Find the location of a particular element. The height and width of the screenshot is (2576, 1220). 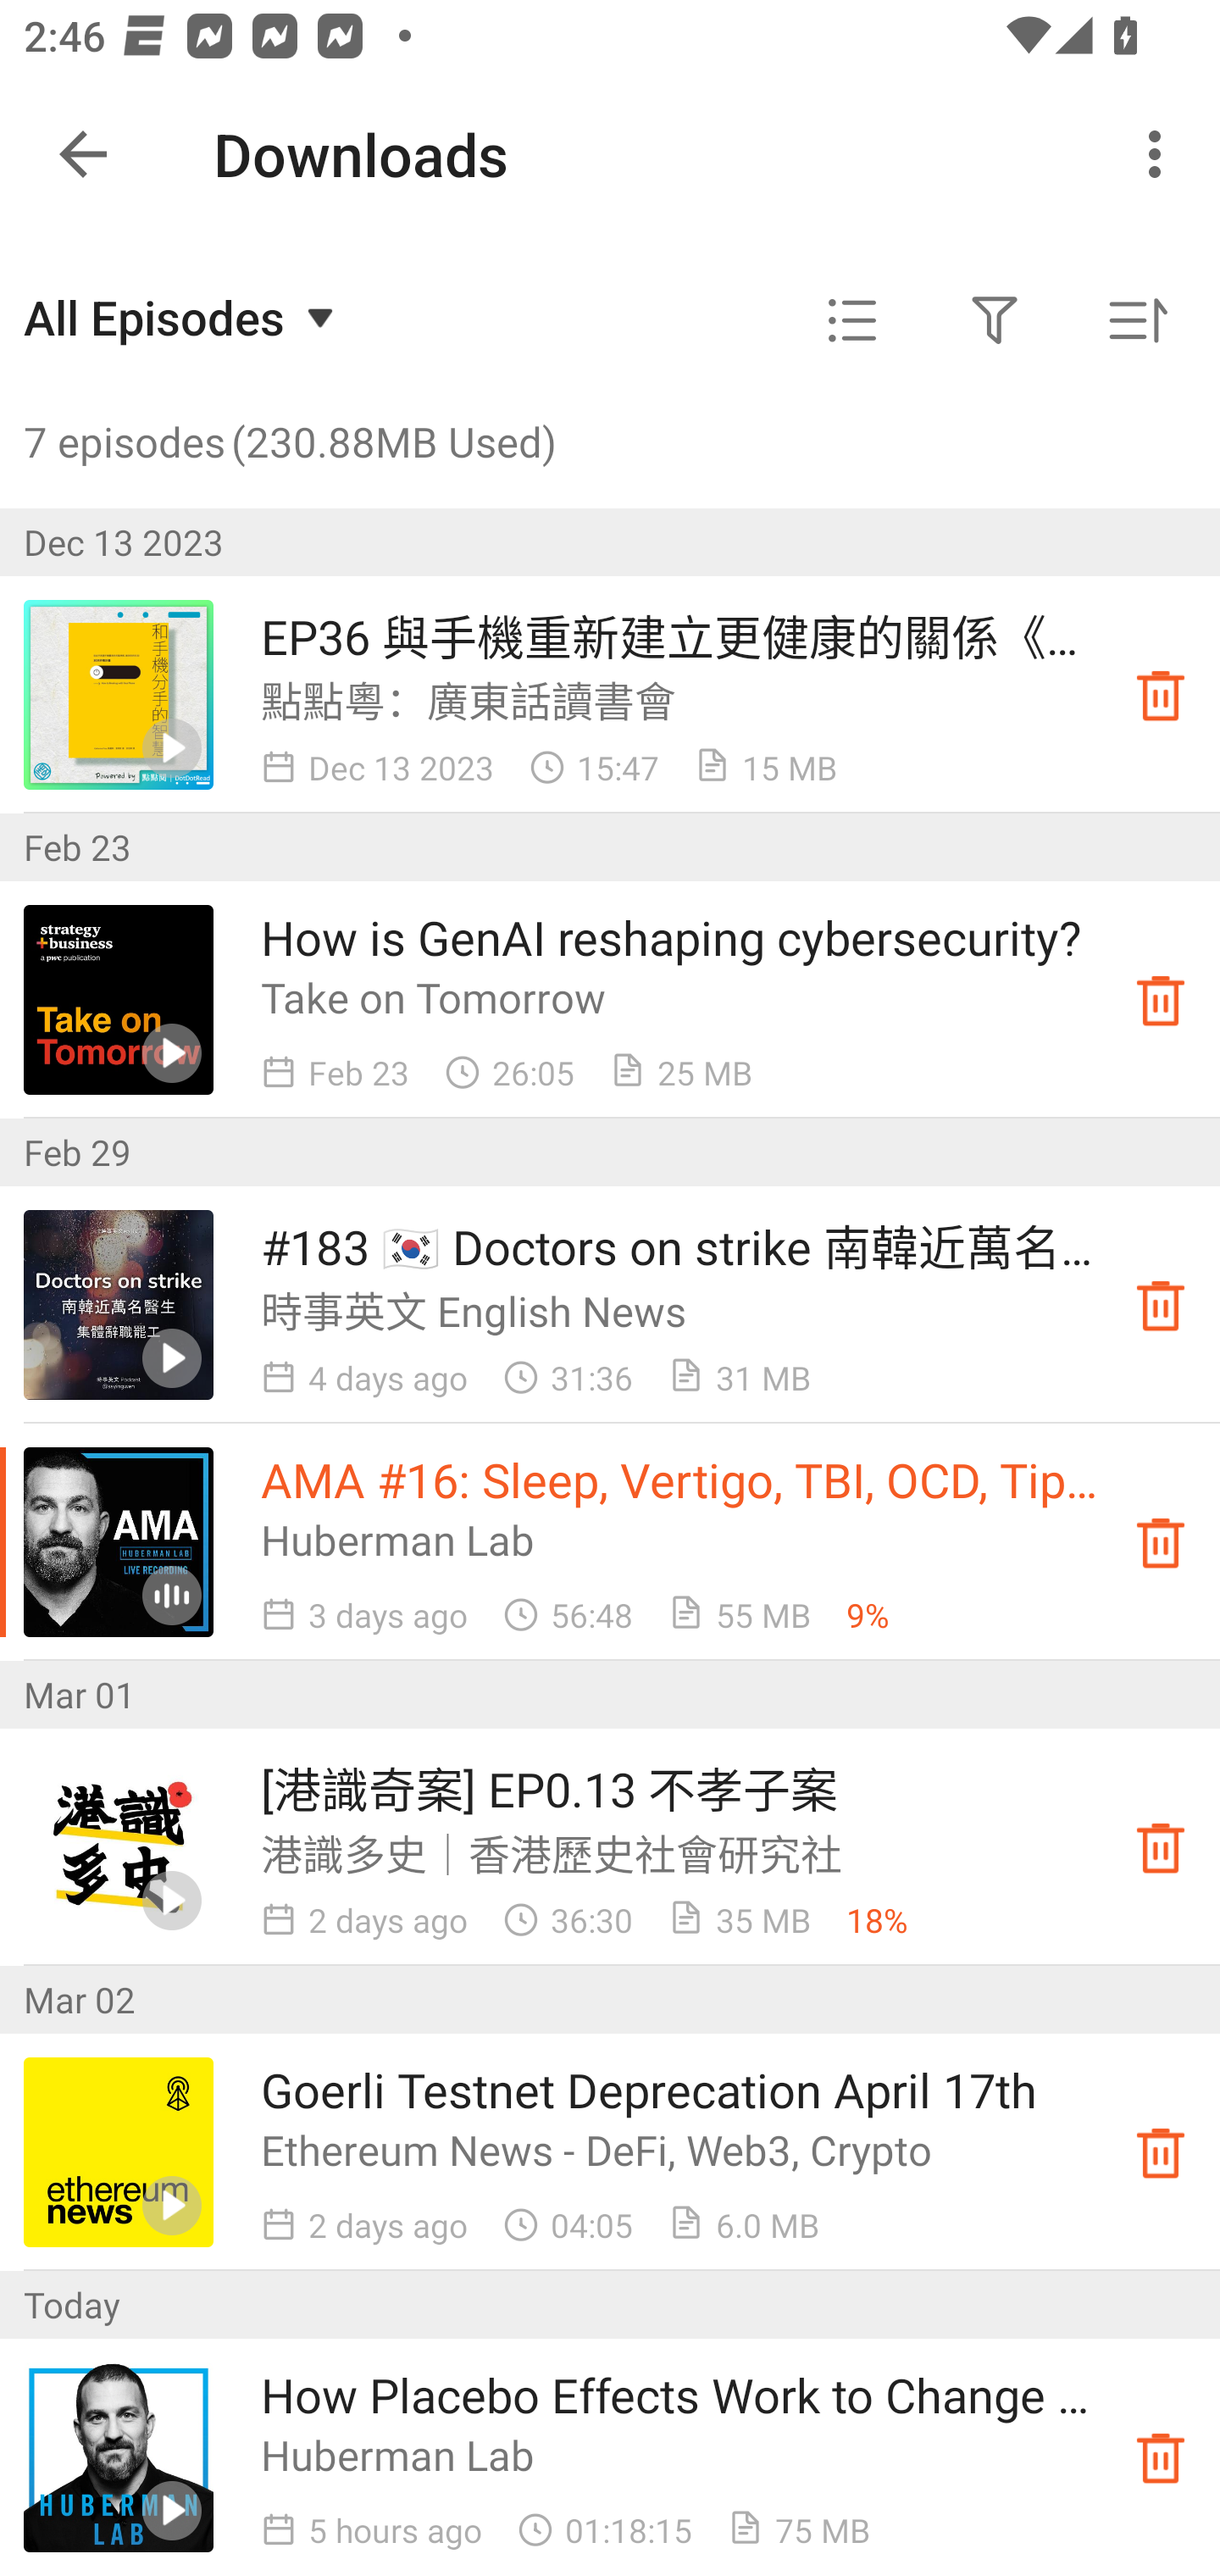

Downloaded is located at coordinates (1161, 2151).